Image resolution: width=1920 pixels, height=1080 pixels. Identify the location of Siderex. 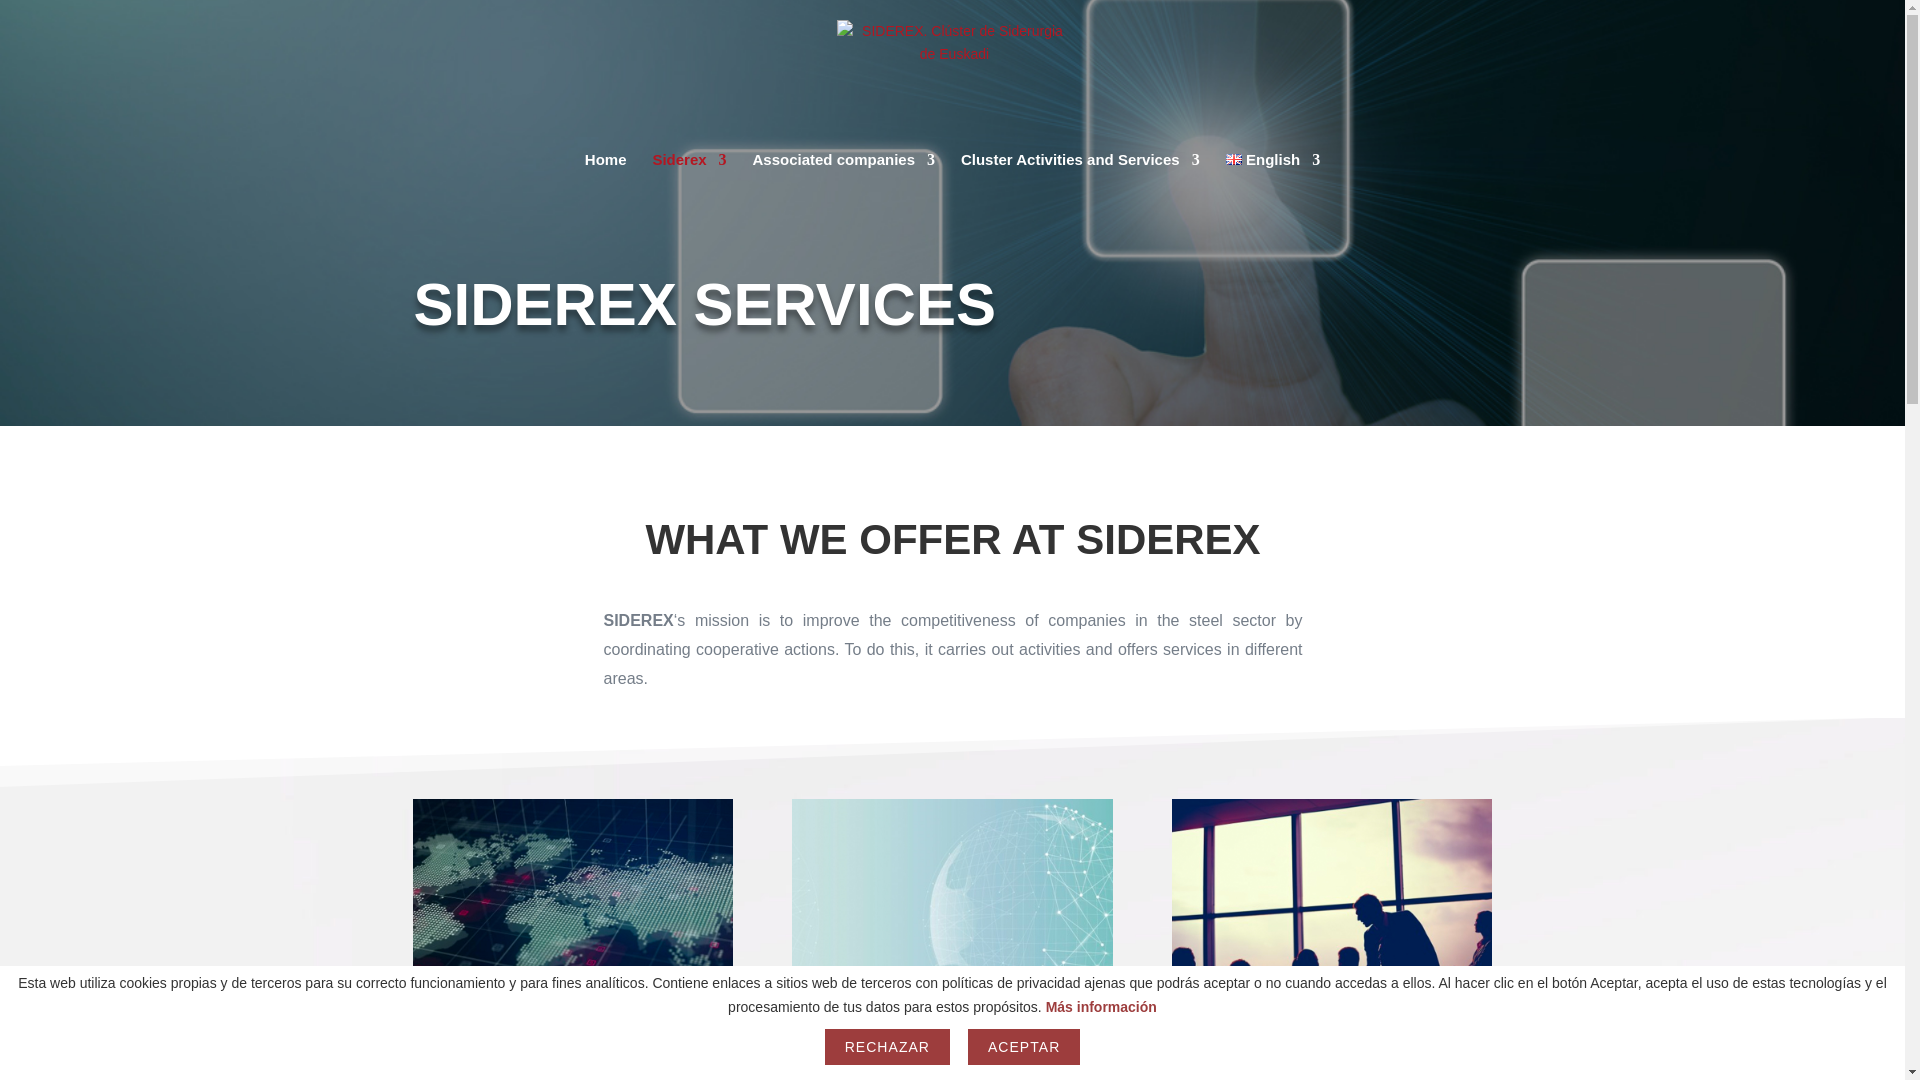
(688, 174).